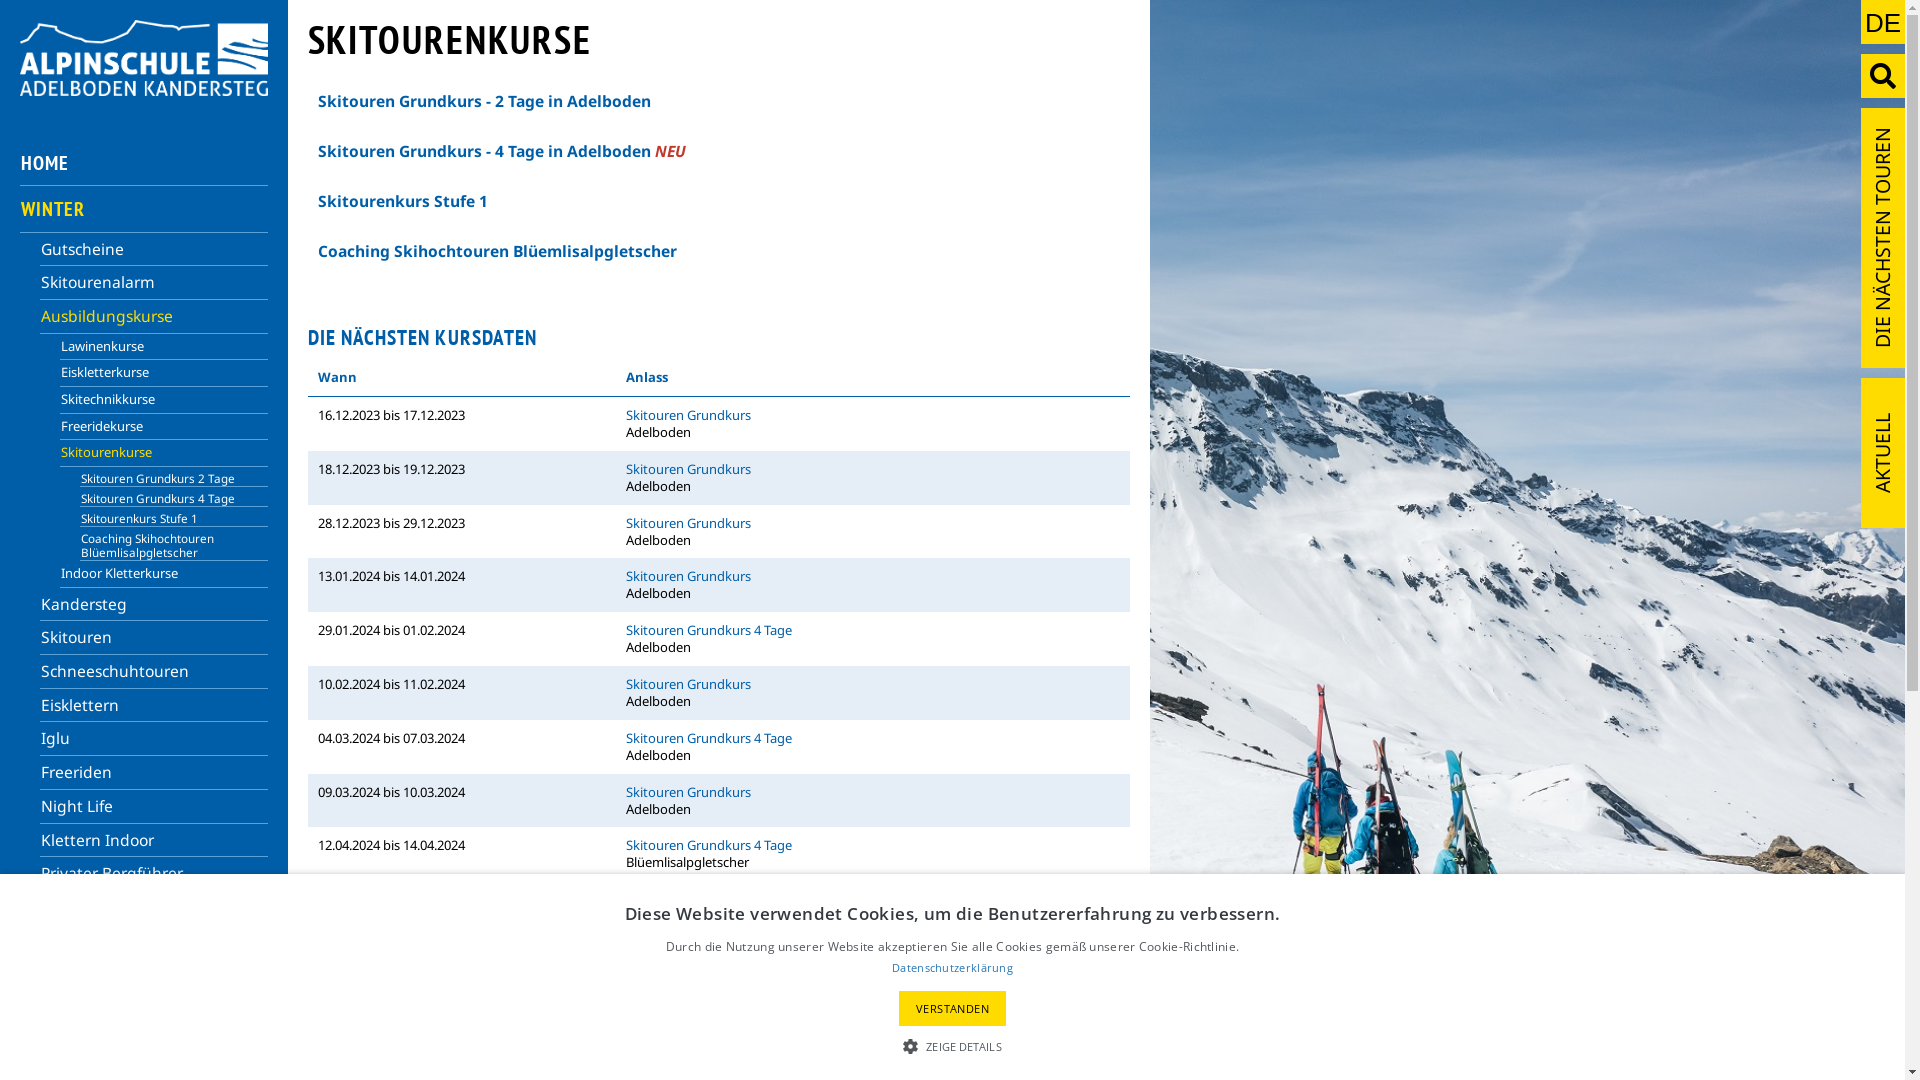 Image resolution: width=1920 pixels, height=1080 pixels. I want to click on SOMMER, so click(144, 1049).